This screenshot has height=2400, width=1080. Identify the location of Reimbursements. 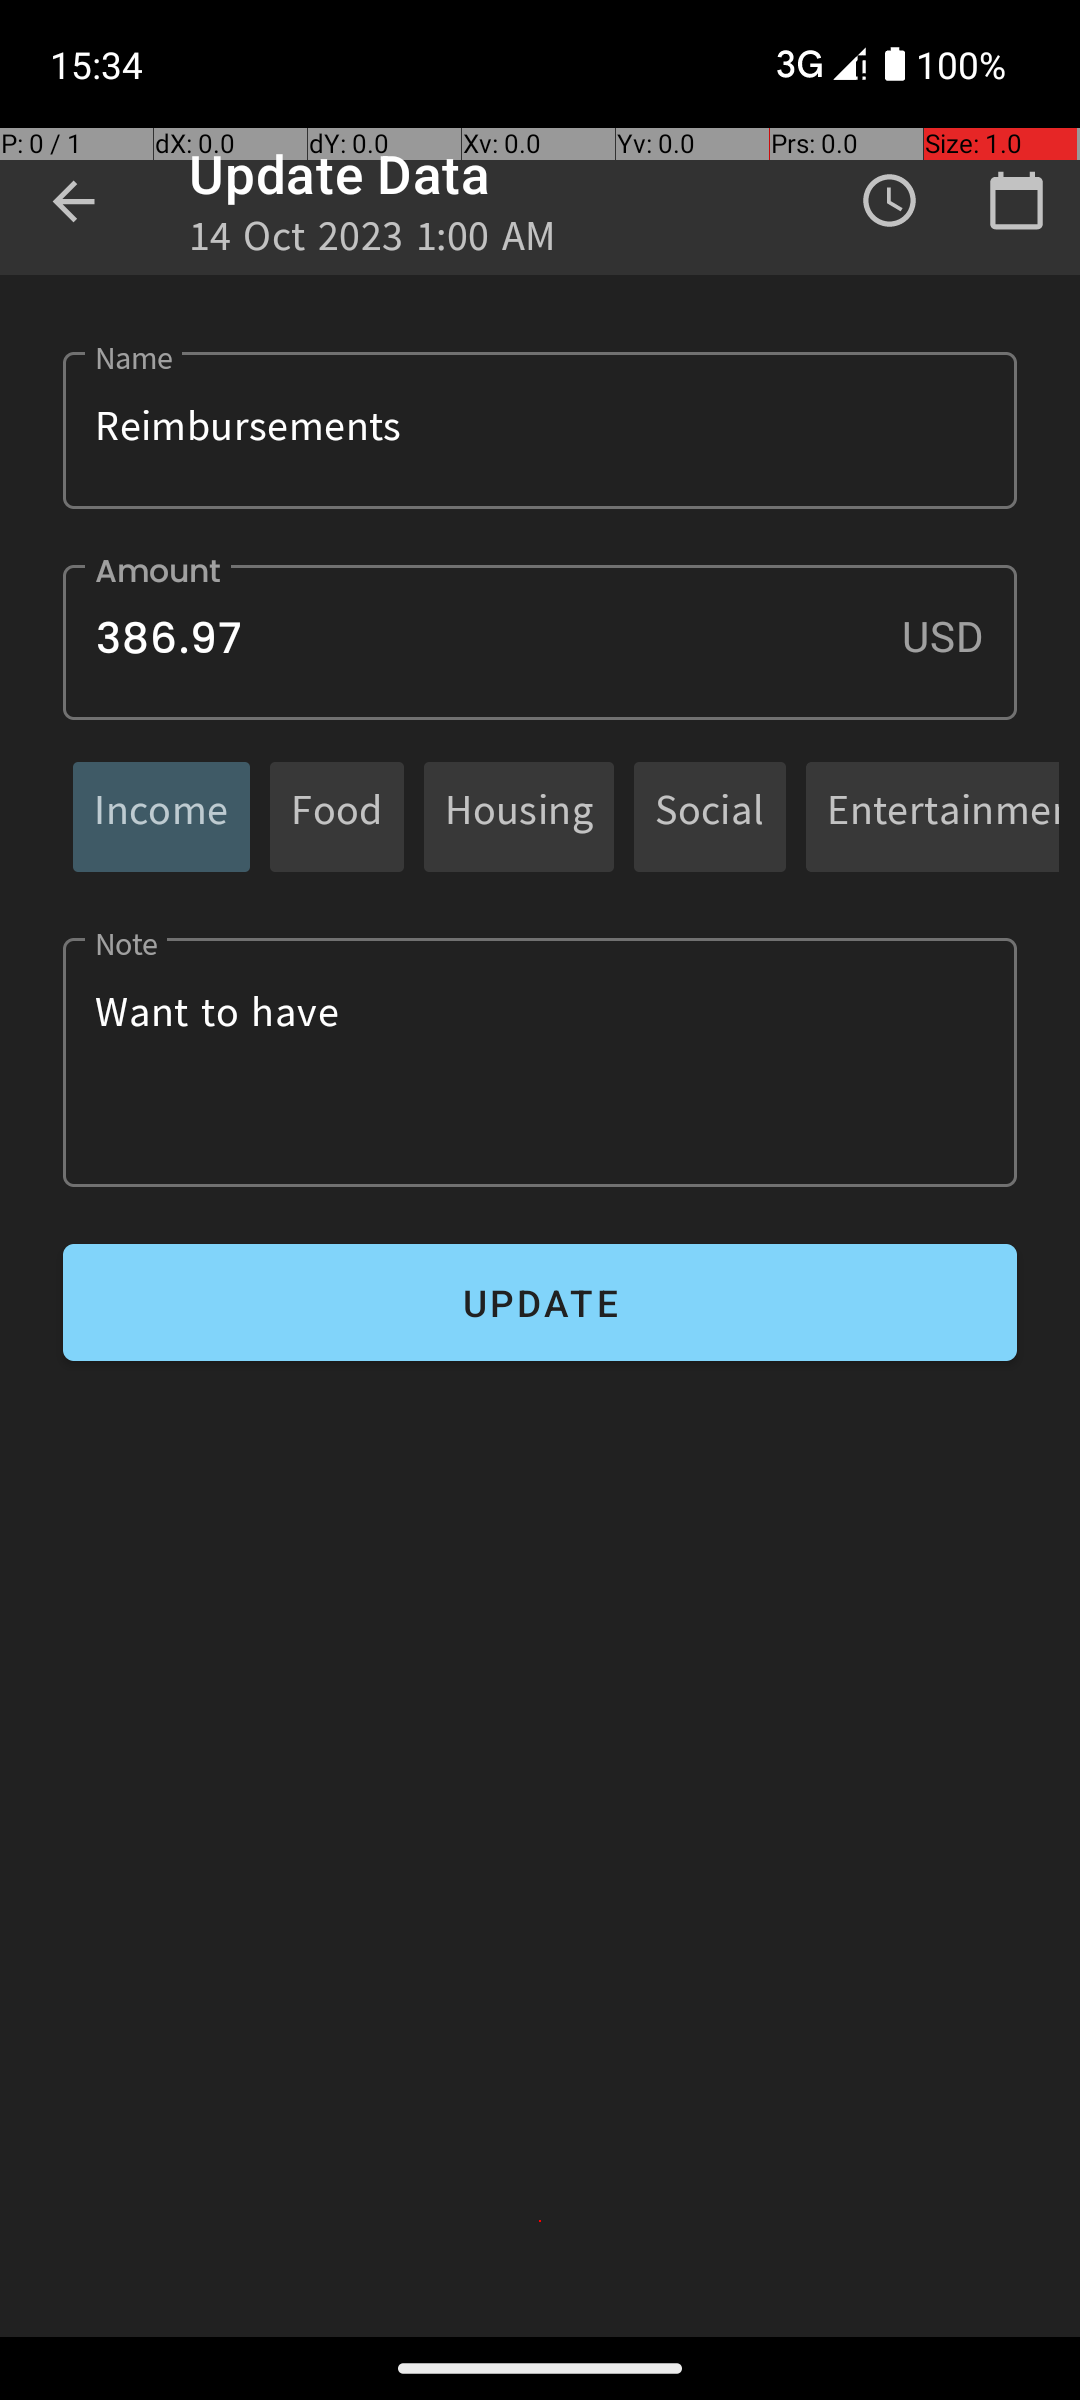
(540, 430).